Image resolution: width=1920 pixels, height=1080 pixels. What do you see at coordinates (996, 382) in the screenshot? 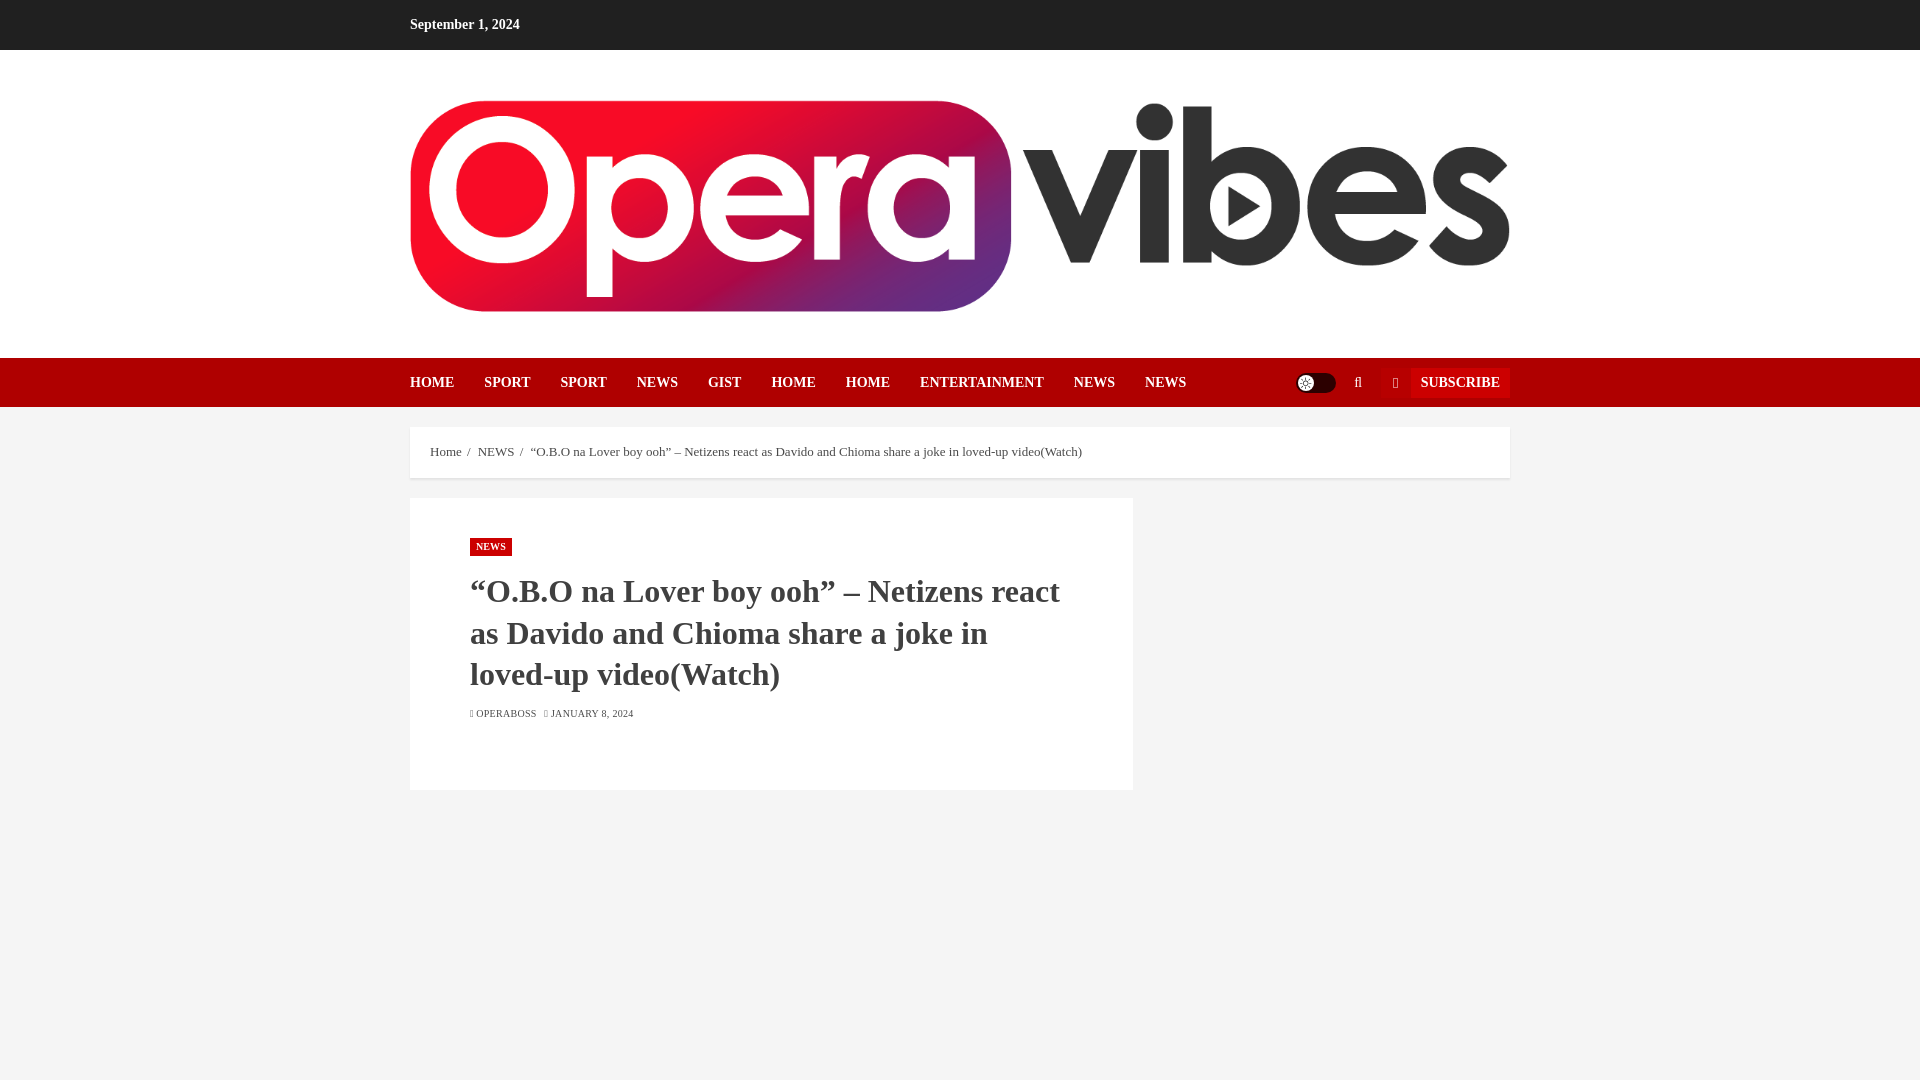
I see `ENTERTAINMENT` at bounding box center [996, 382].